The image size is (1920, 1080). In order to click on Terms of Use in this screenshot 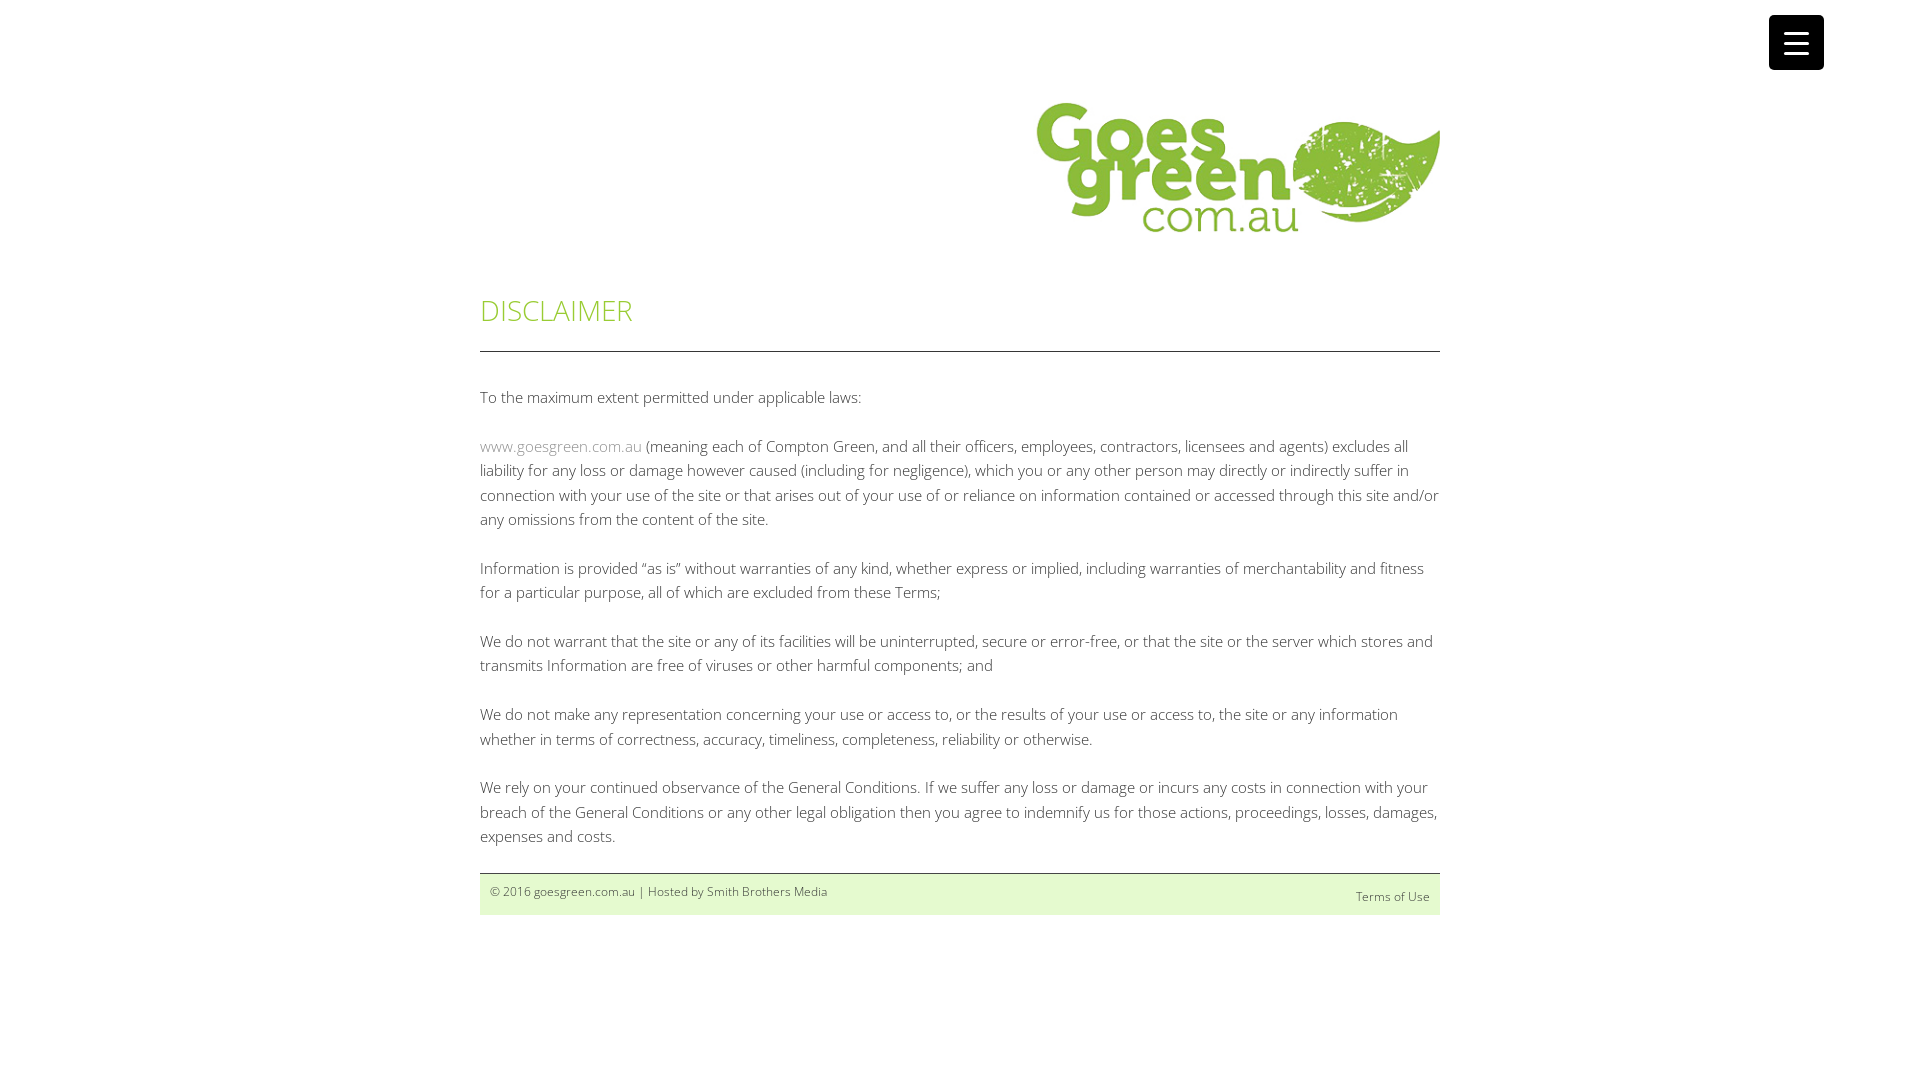, I will do `click(1393, 896)`.